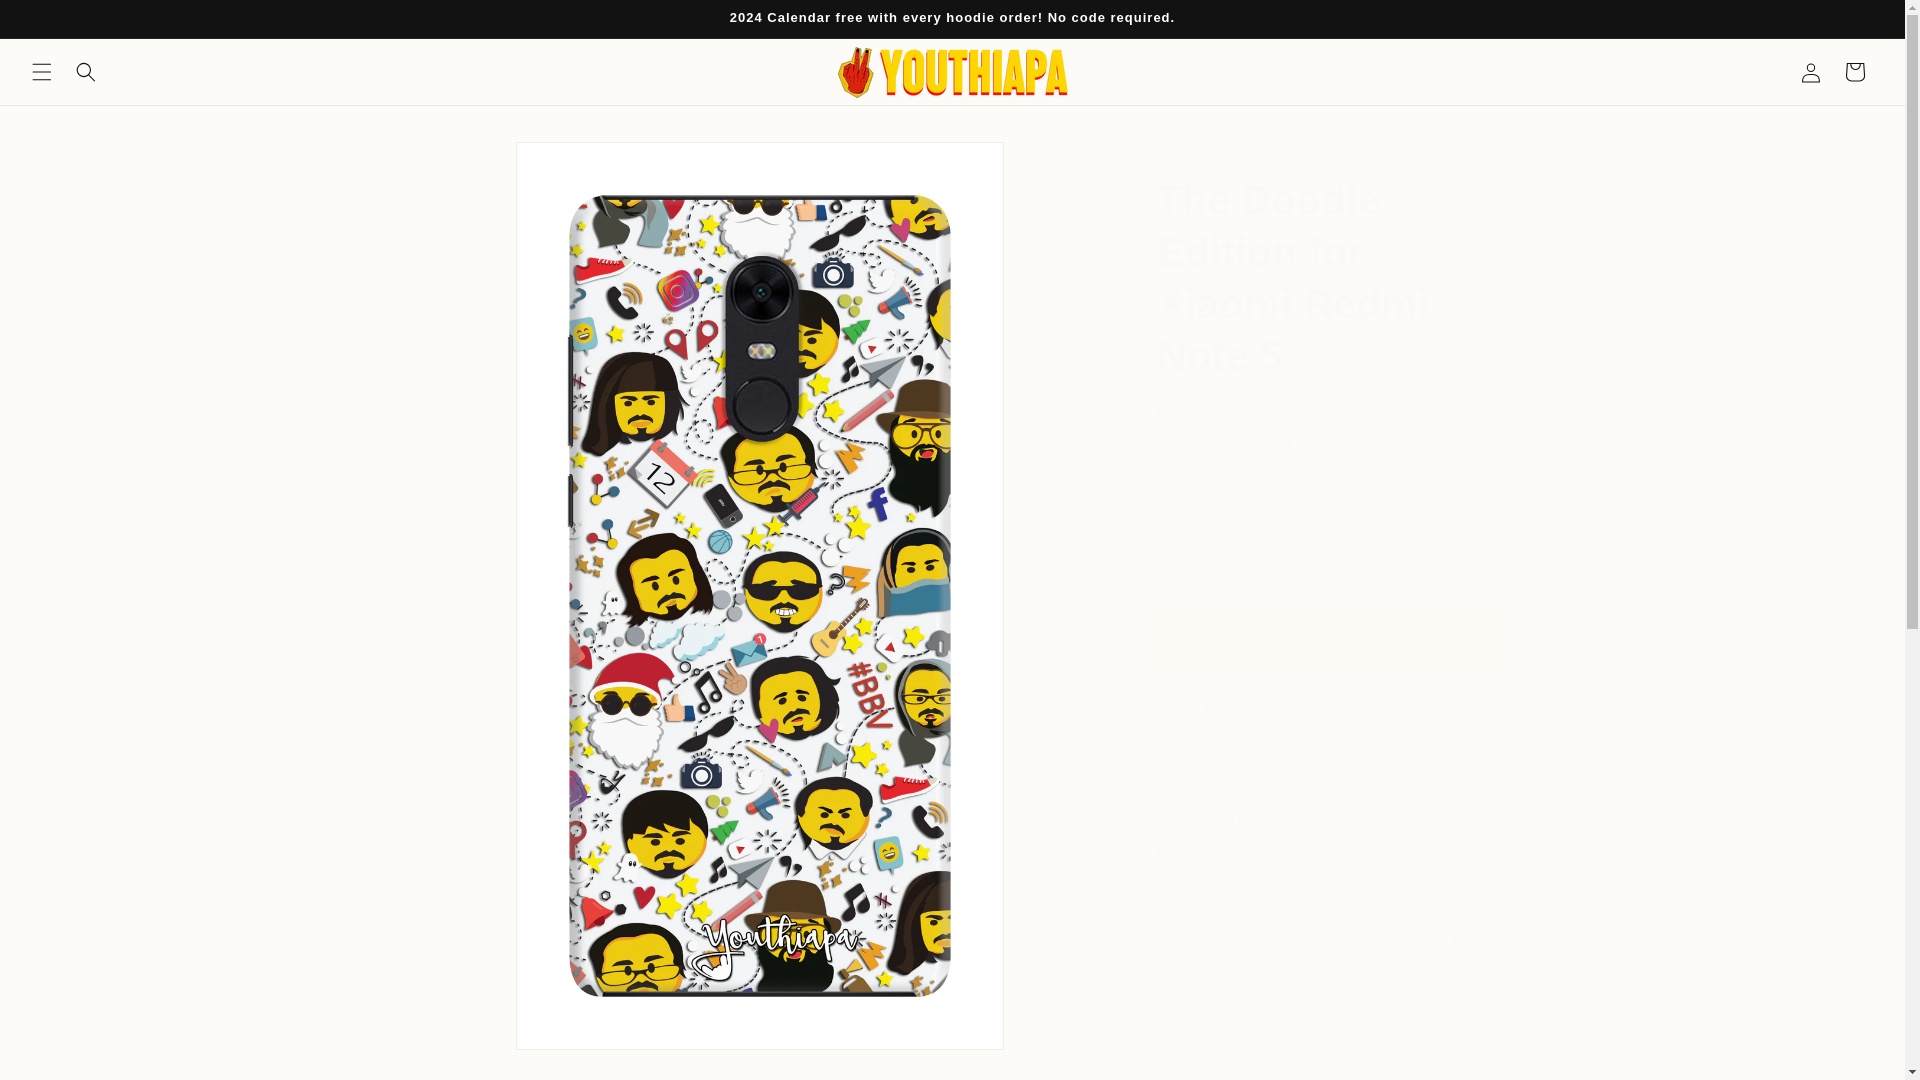 The height and width of the screenshot is (1080, 1920). Describe the element at coordinates (1811, 71) in the screenshot. I see `Log in` at that location.